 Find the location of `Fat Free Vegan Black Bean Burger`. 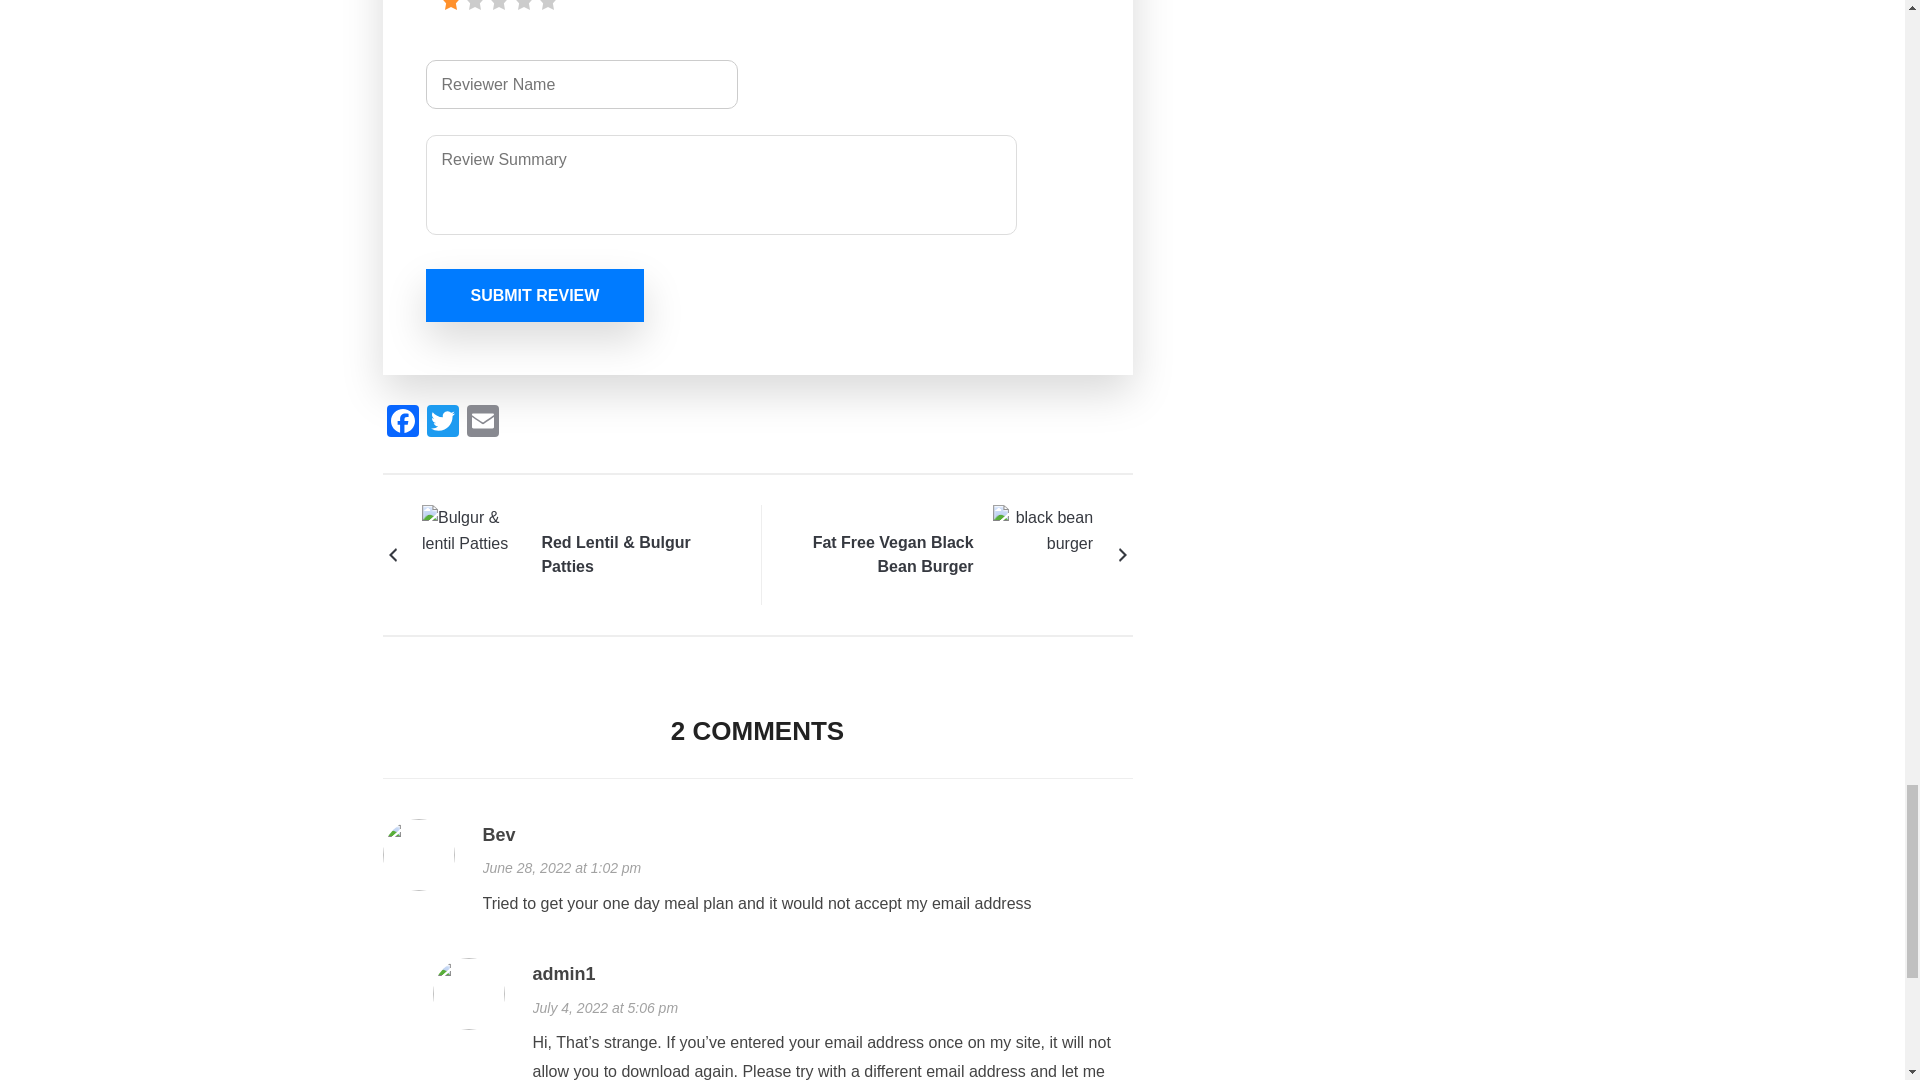

Fat Free Vegan Black Bean Burger is located at coordinates (1042, 554).